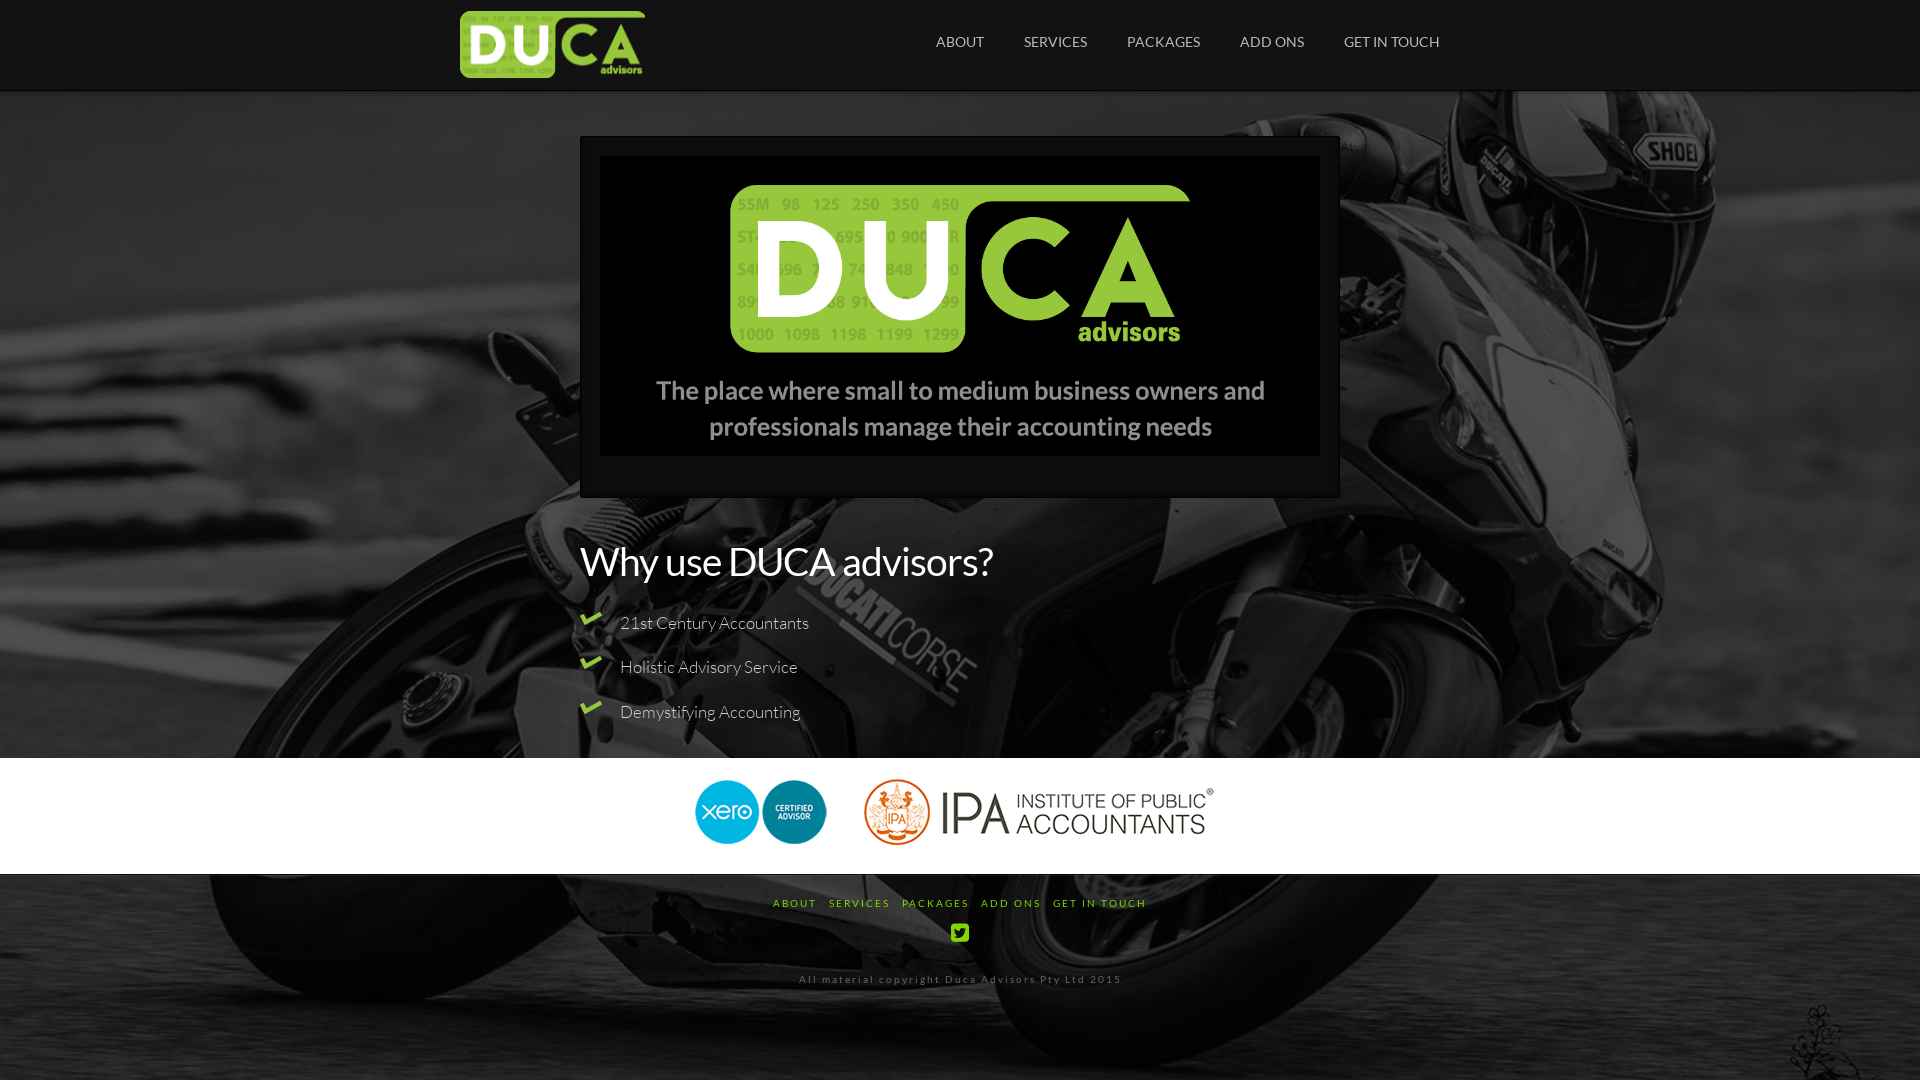 The width and height of the screenshot is (1920, 1080). What do you see at coordinates (1100, 904) in the screenshot?
I see `GET IN TOUCH` at bounding box center [1100, 904].